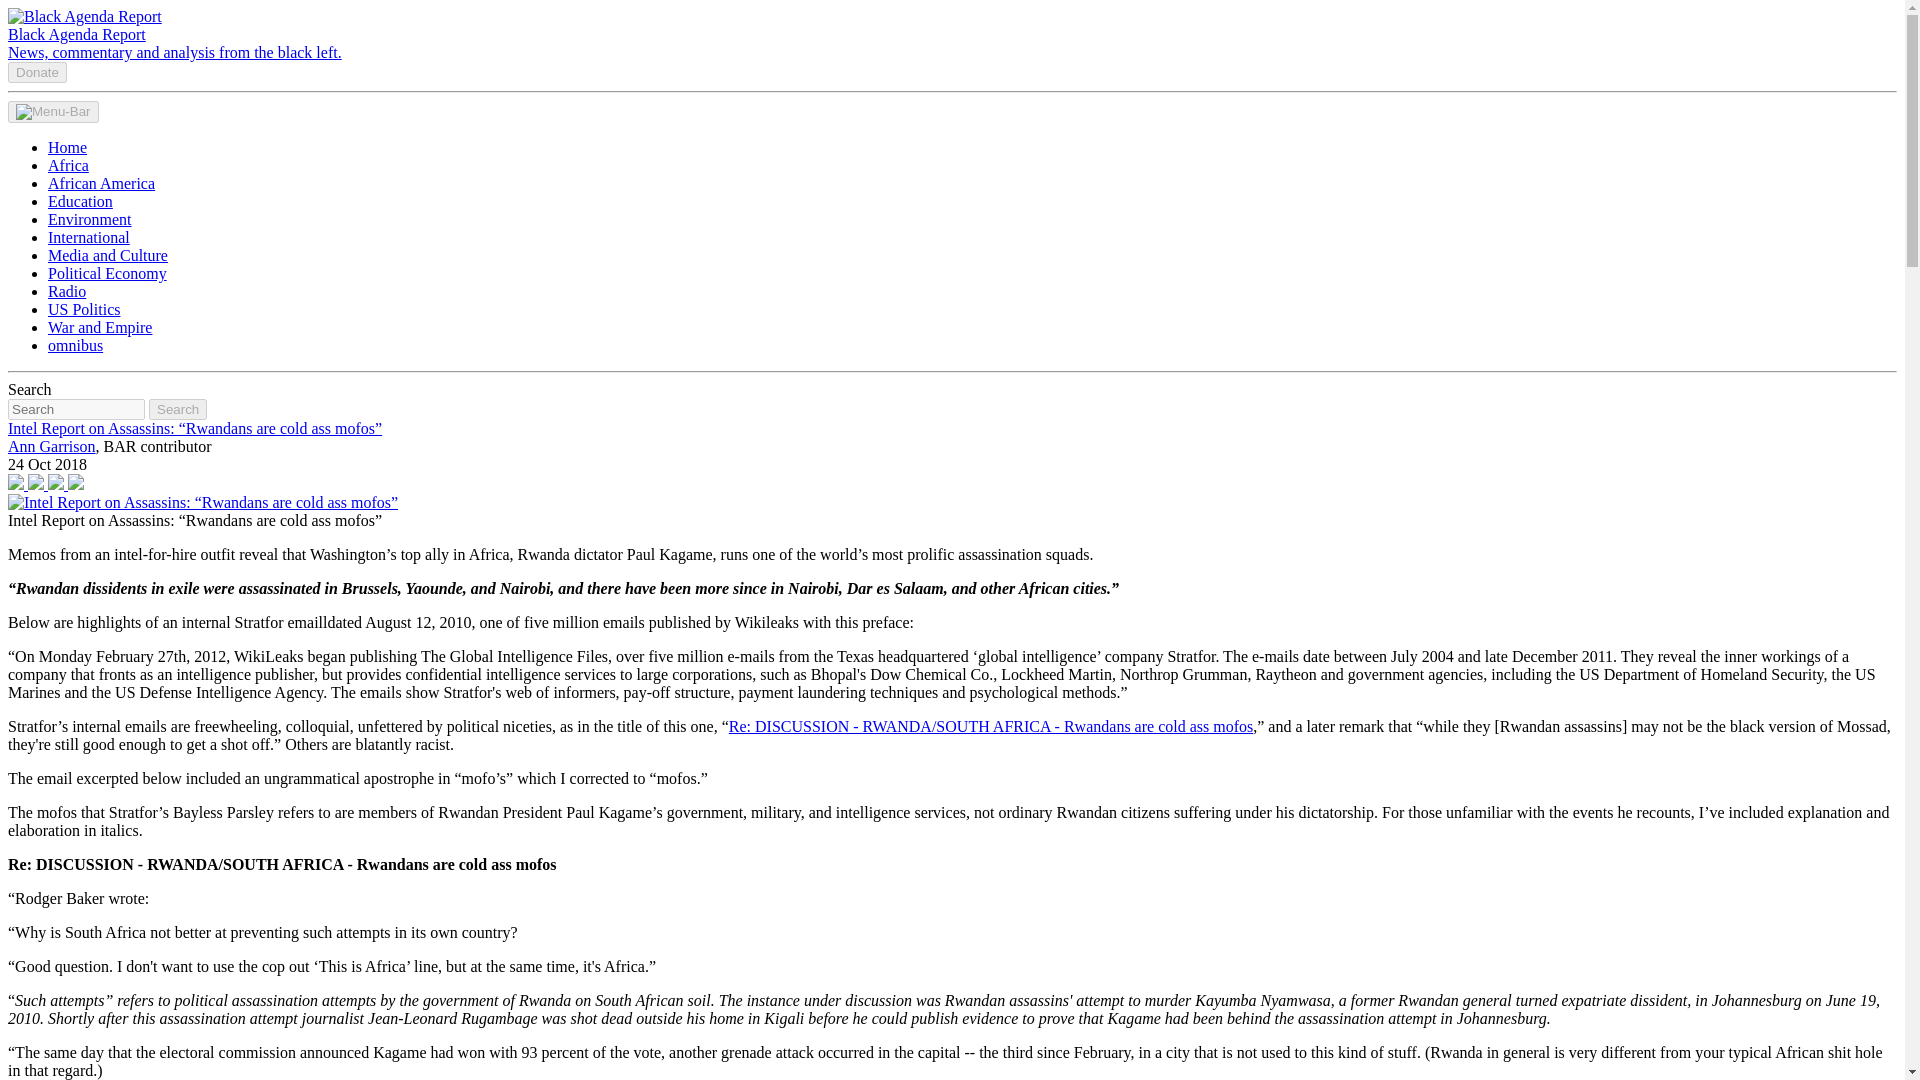  What do you see at coordinates (108, 272) in the screenshot?
I see `Political Economy` at bounding box center [108, 272].